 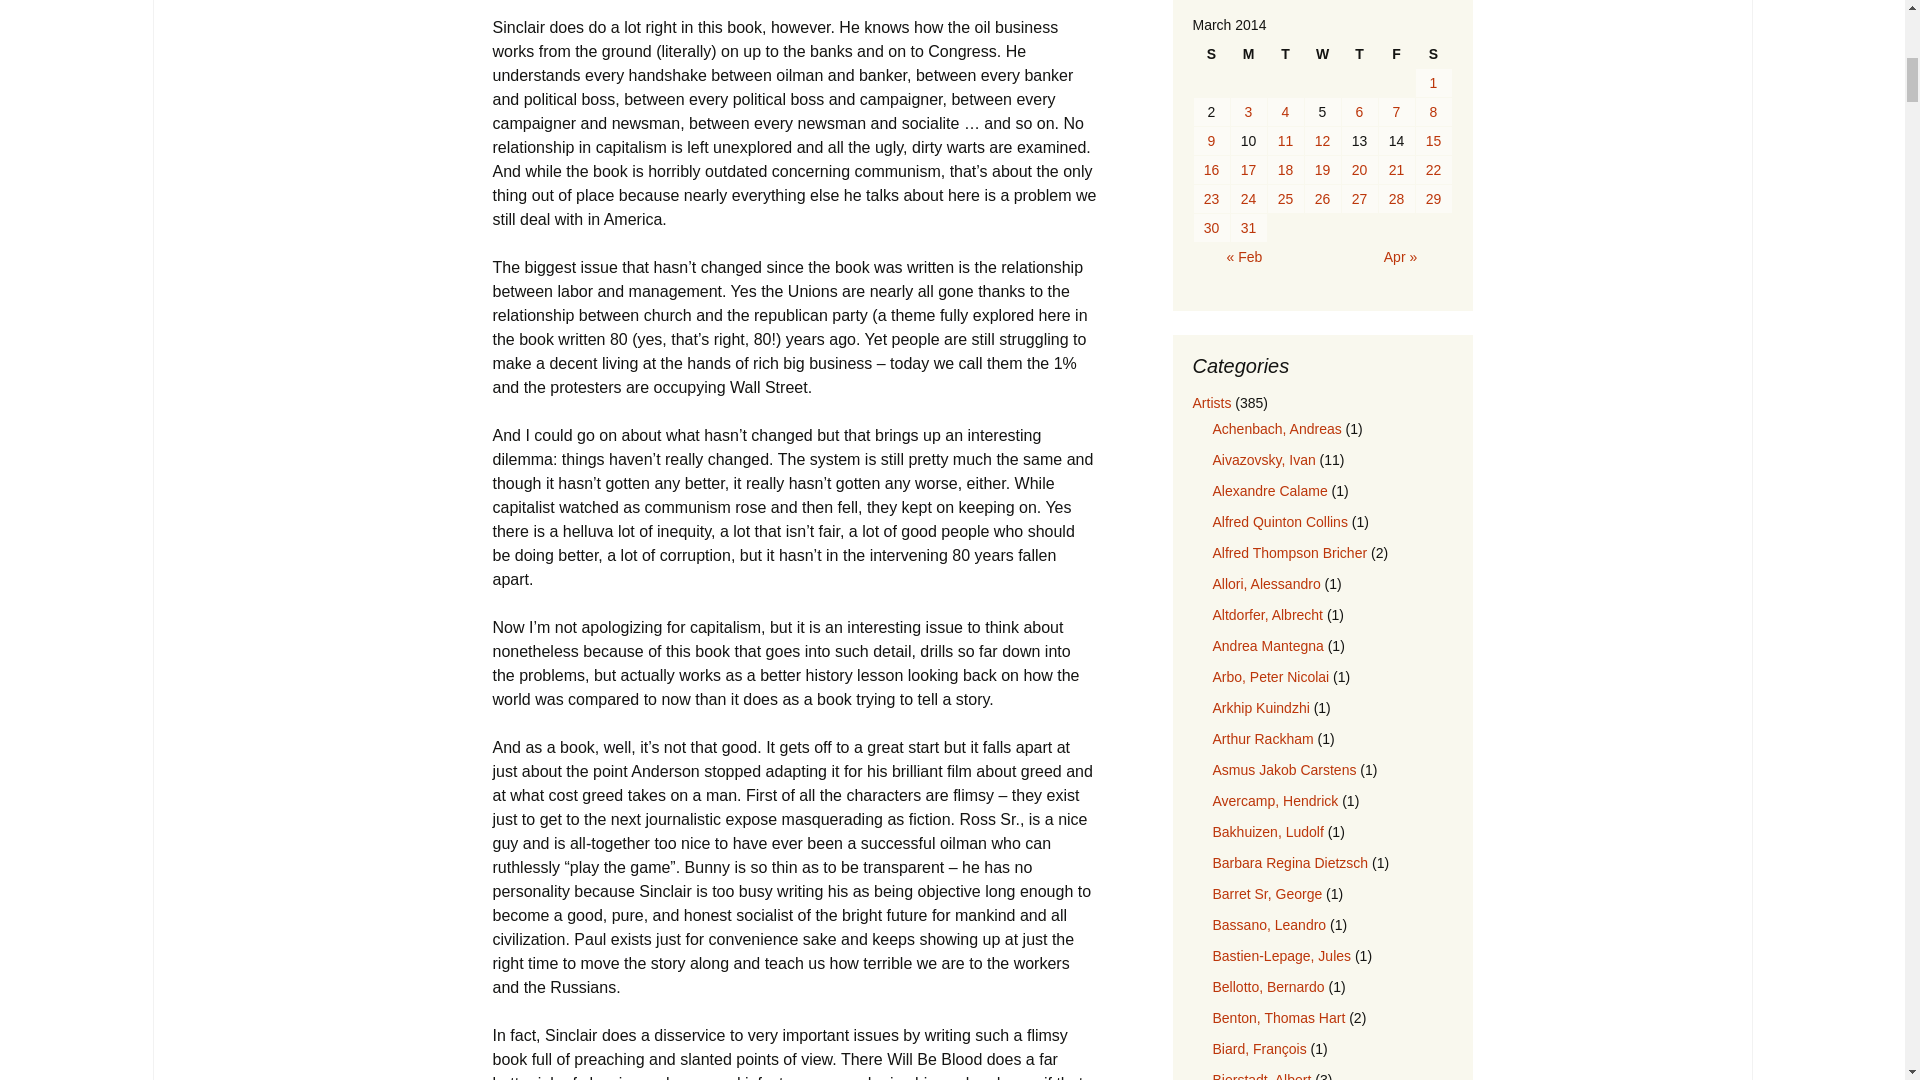 I want to click on Wednesday, so click(x=1322, y=54).